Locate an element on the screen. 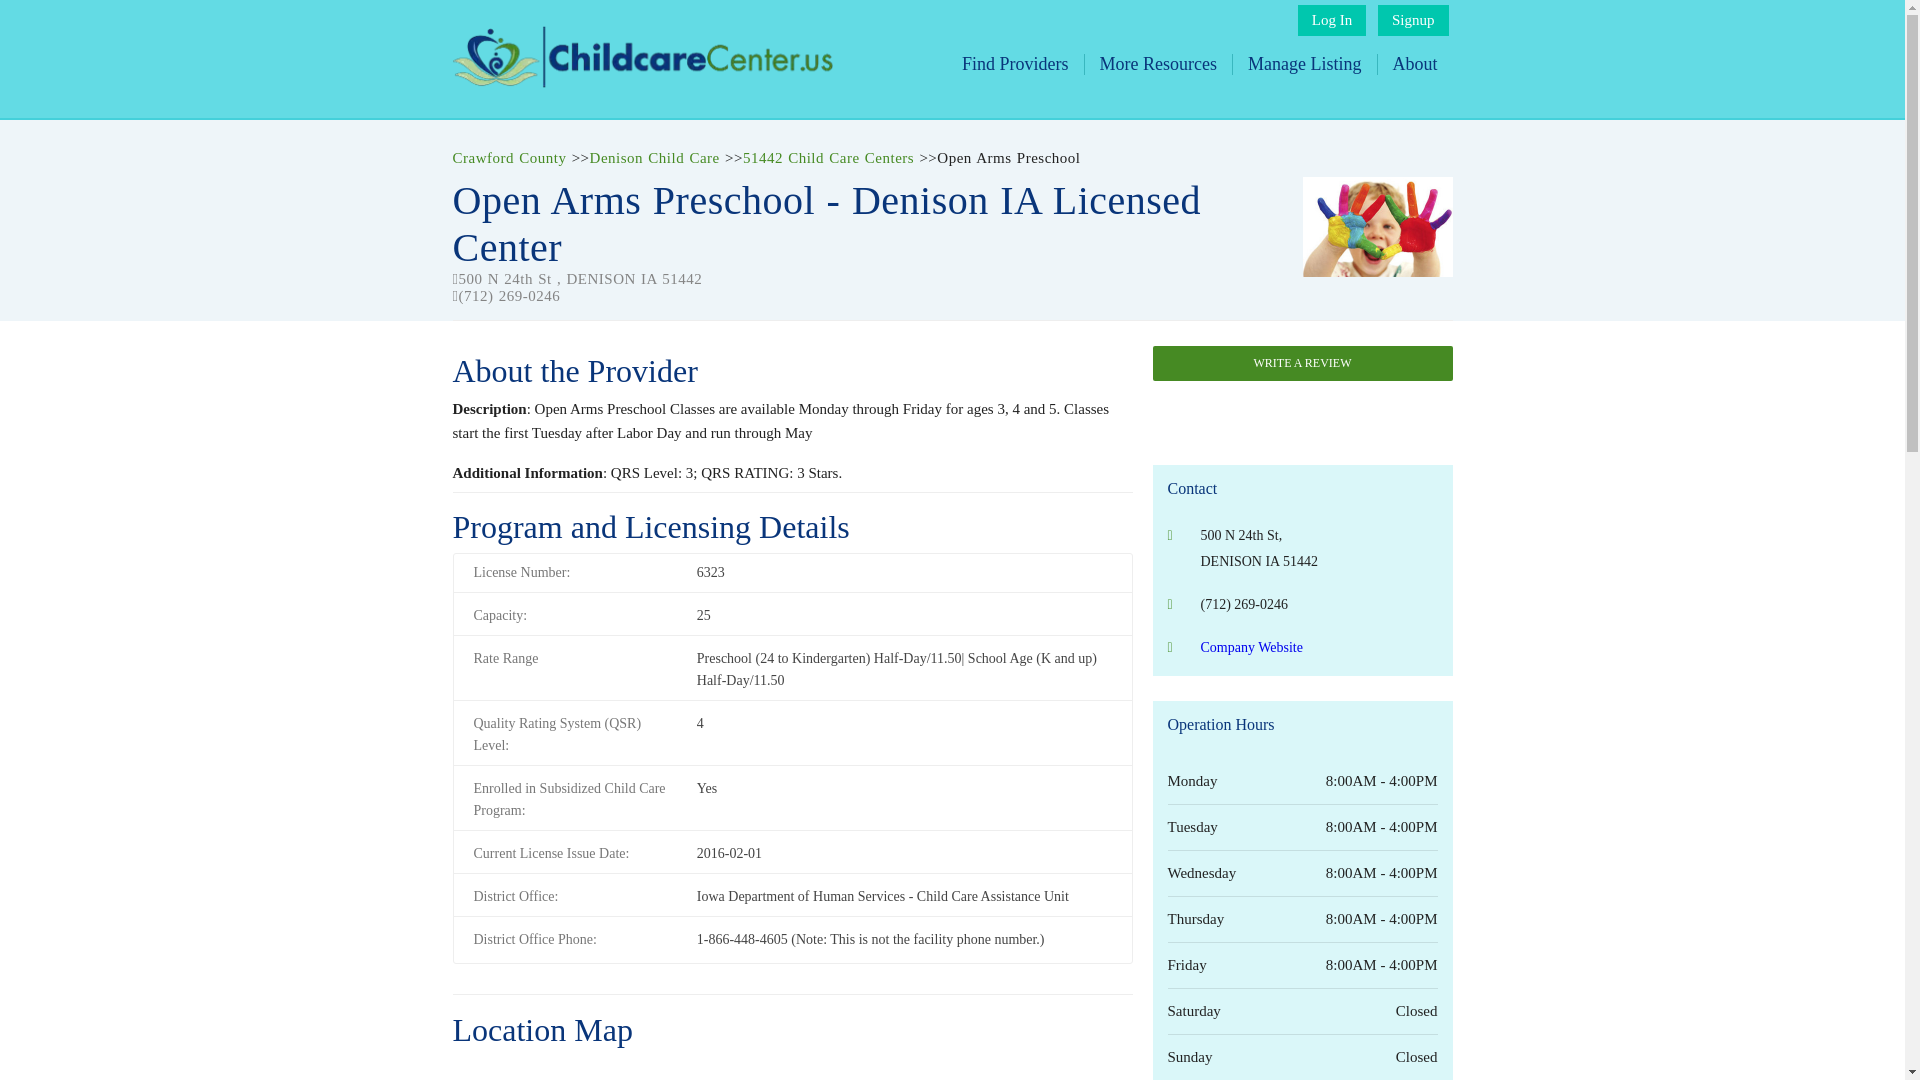 The width and height of the screenshot is (1920, 1080). Log In is located at coordinates (1331, 20).